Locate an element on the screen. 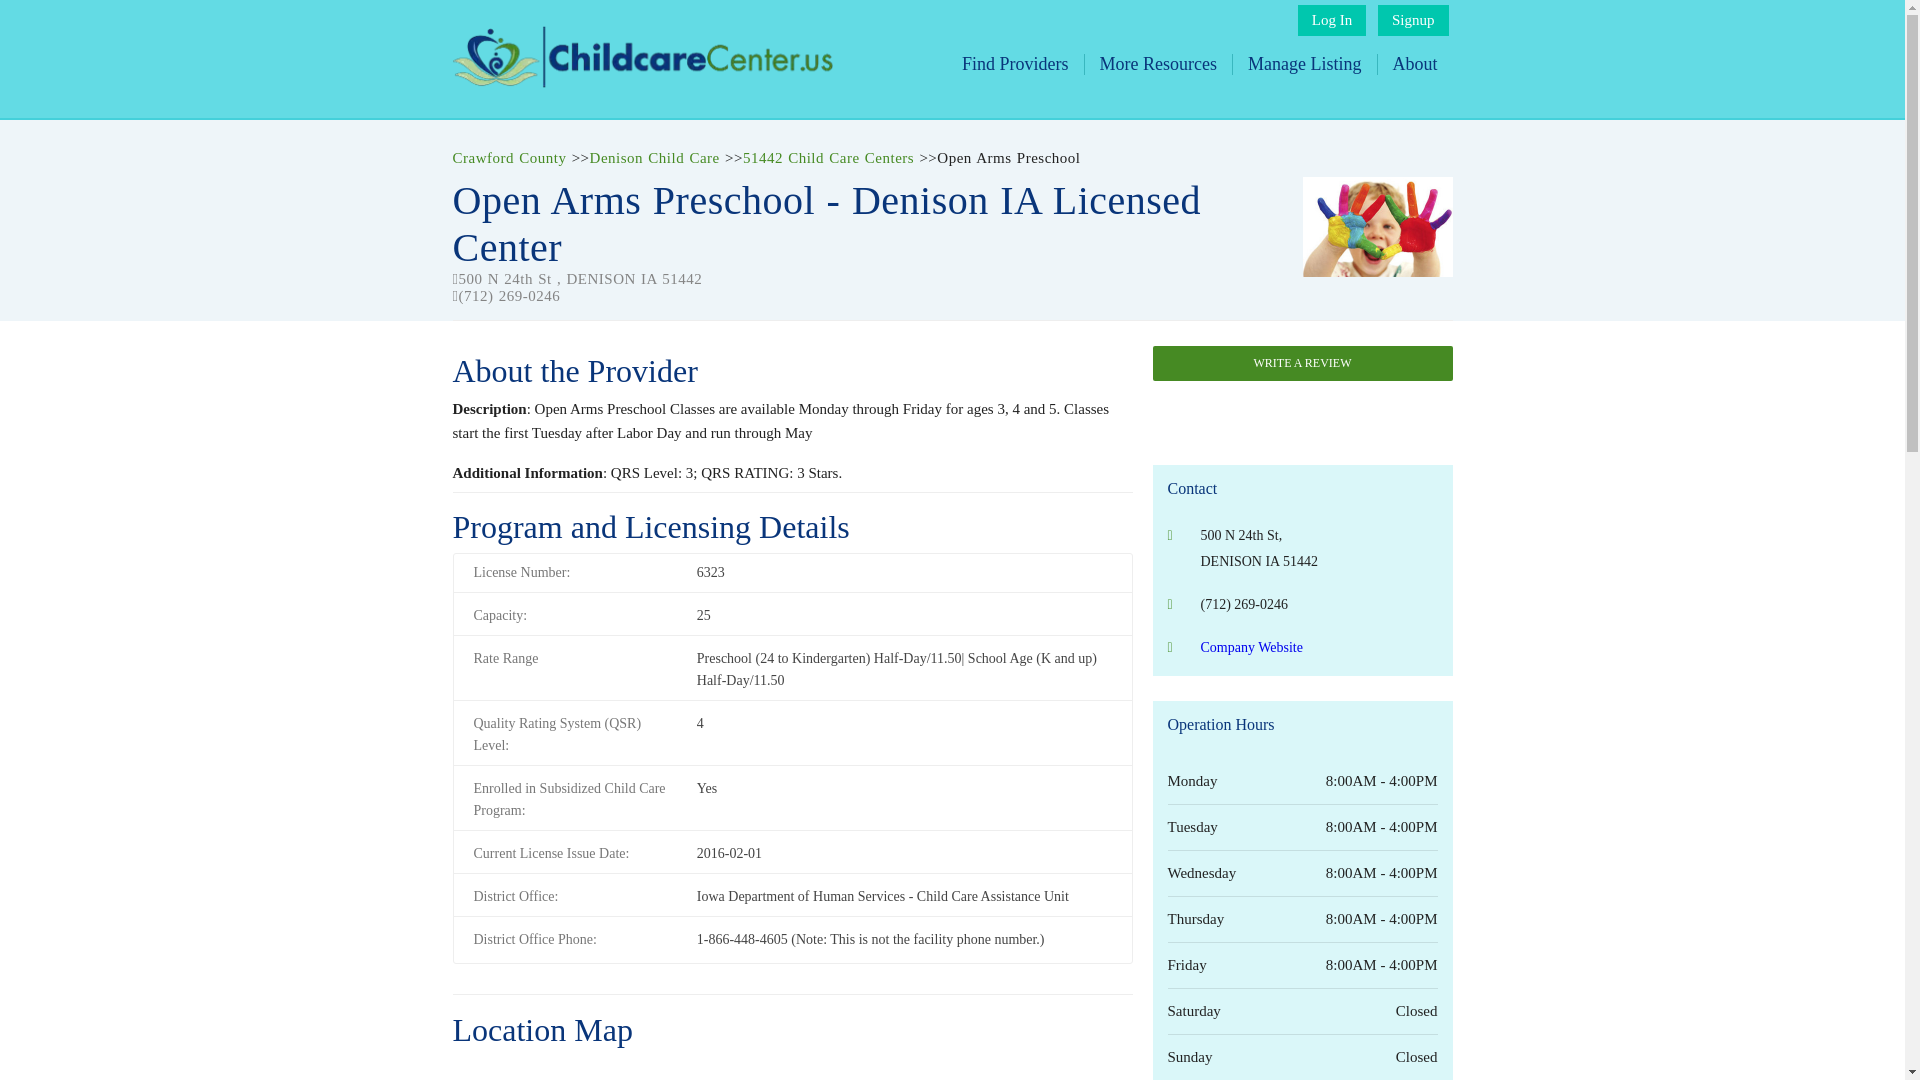 The width and height of the screenshot is (1920, 1080). Log In is located at coordinates (1331, 20).